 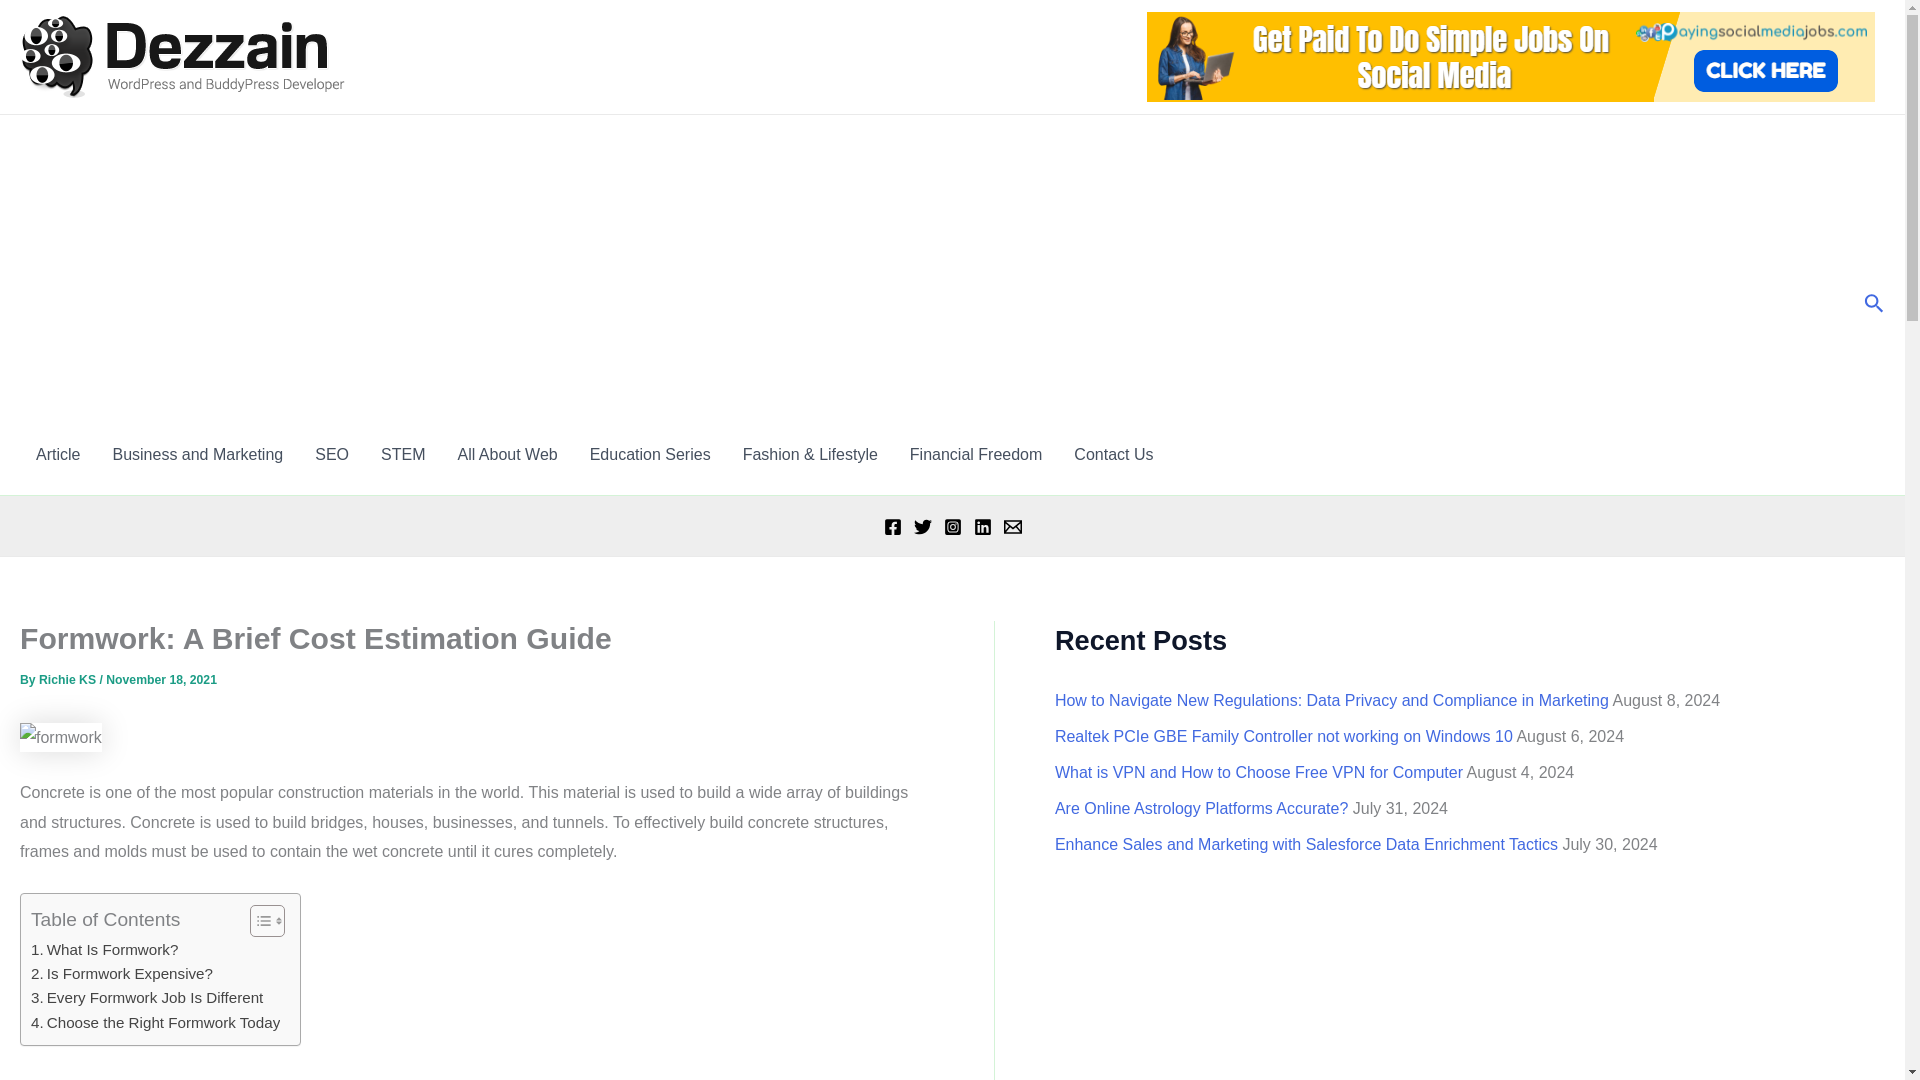 What do you see at coordinates (68, 679) in the screenshot?
I see `View all posts by Richie KS` at bounding box center [68, 679].